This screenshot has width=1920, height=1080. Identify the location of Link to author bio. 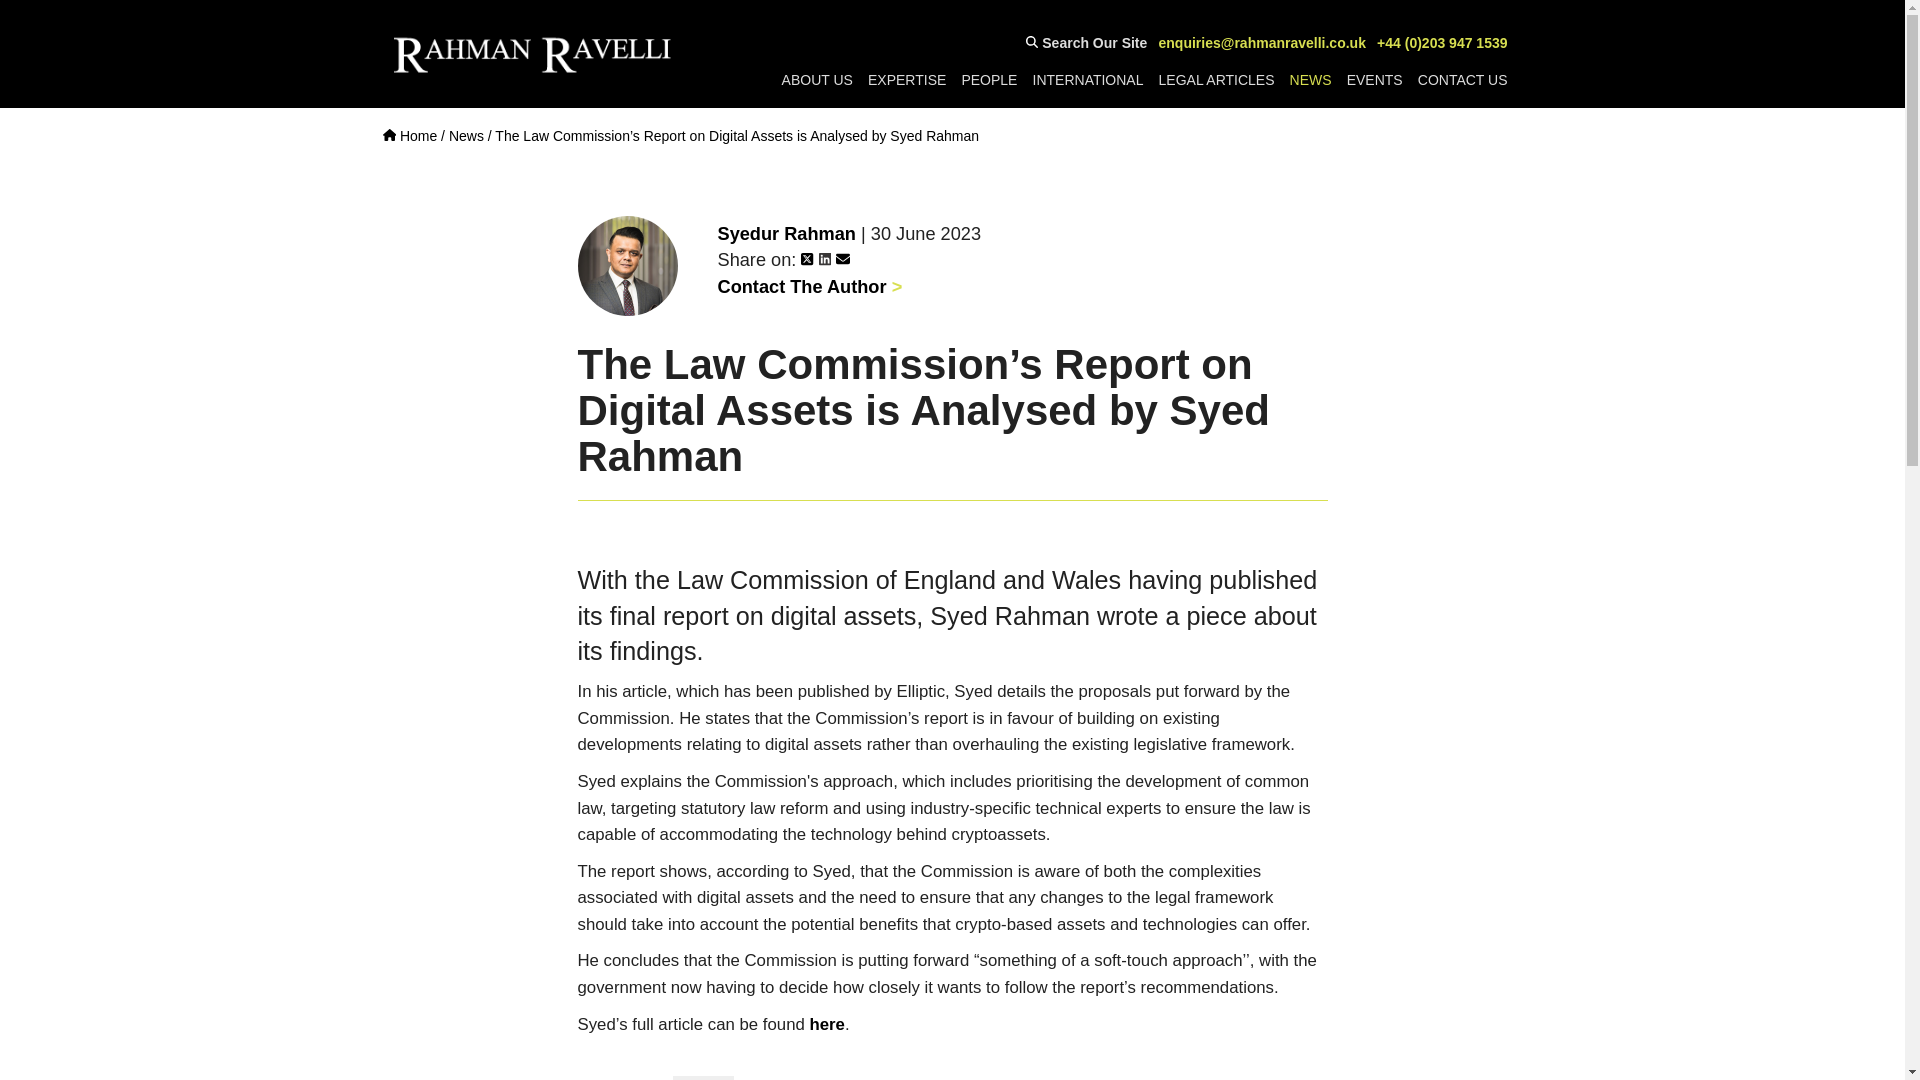
(810, 286).